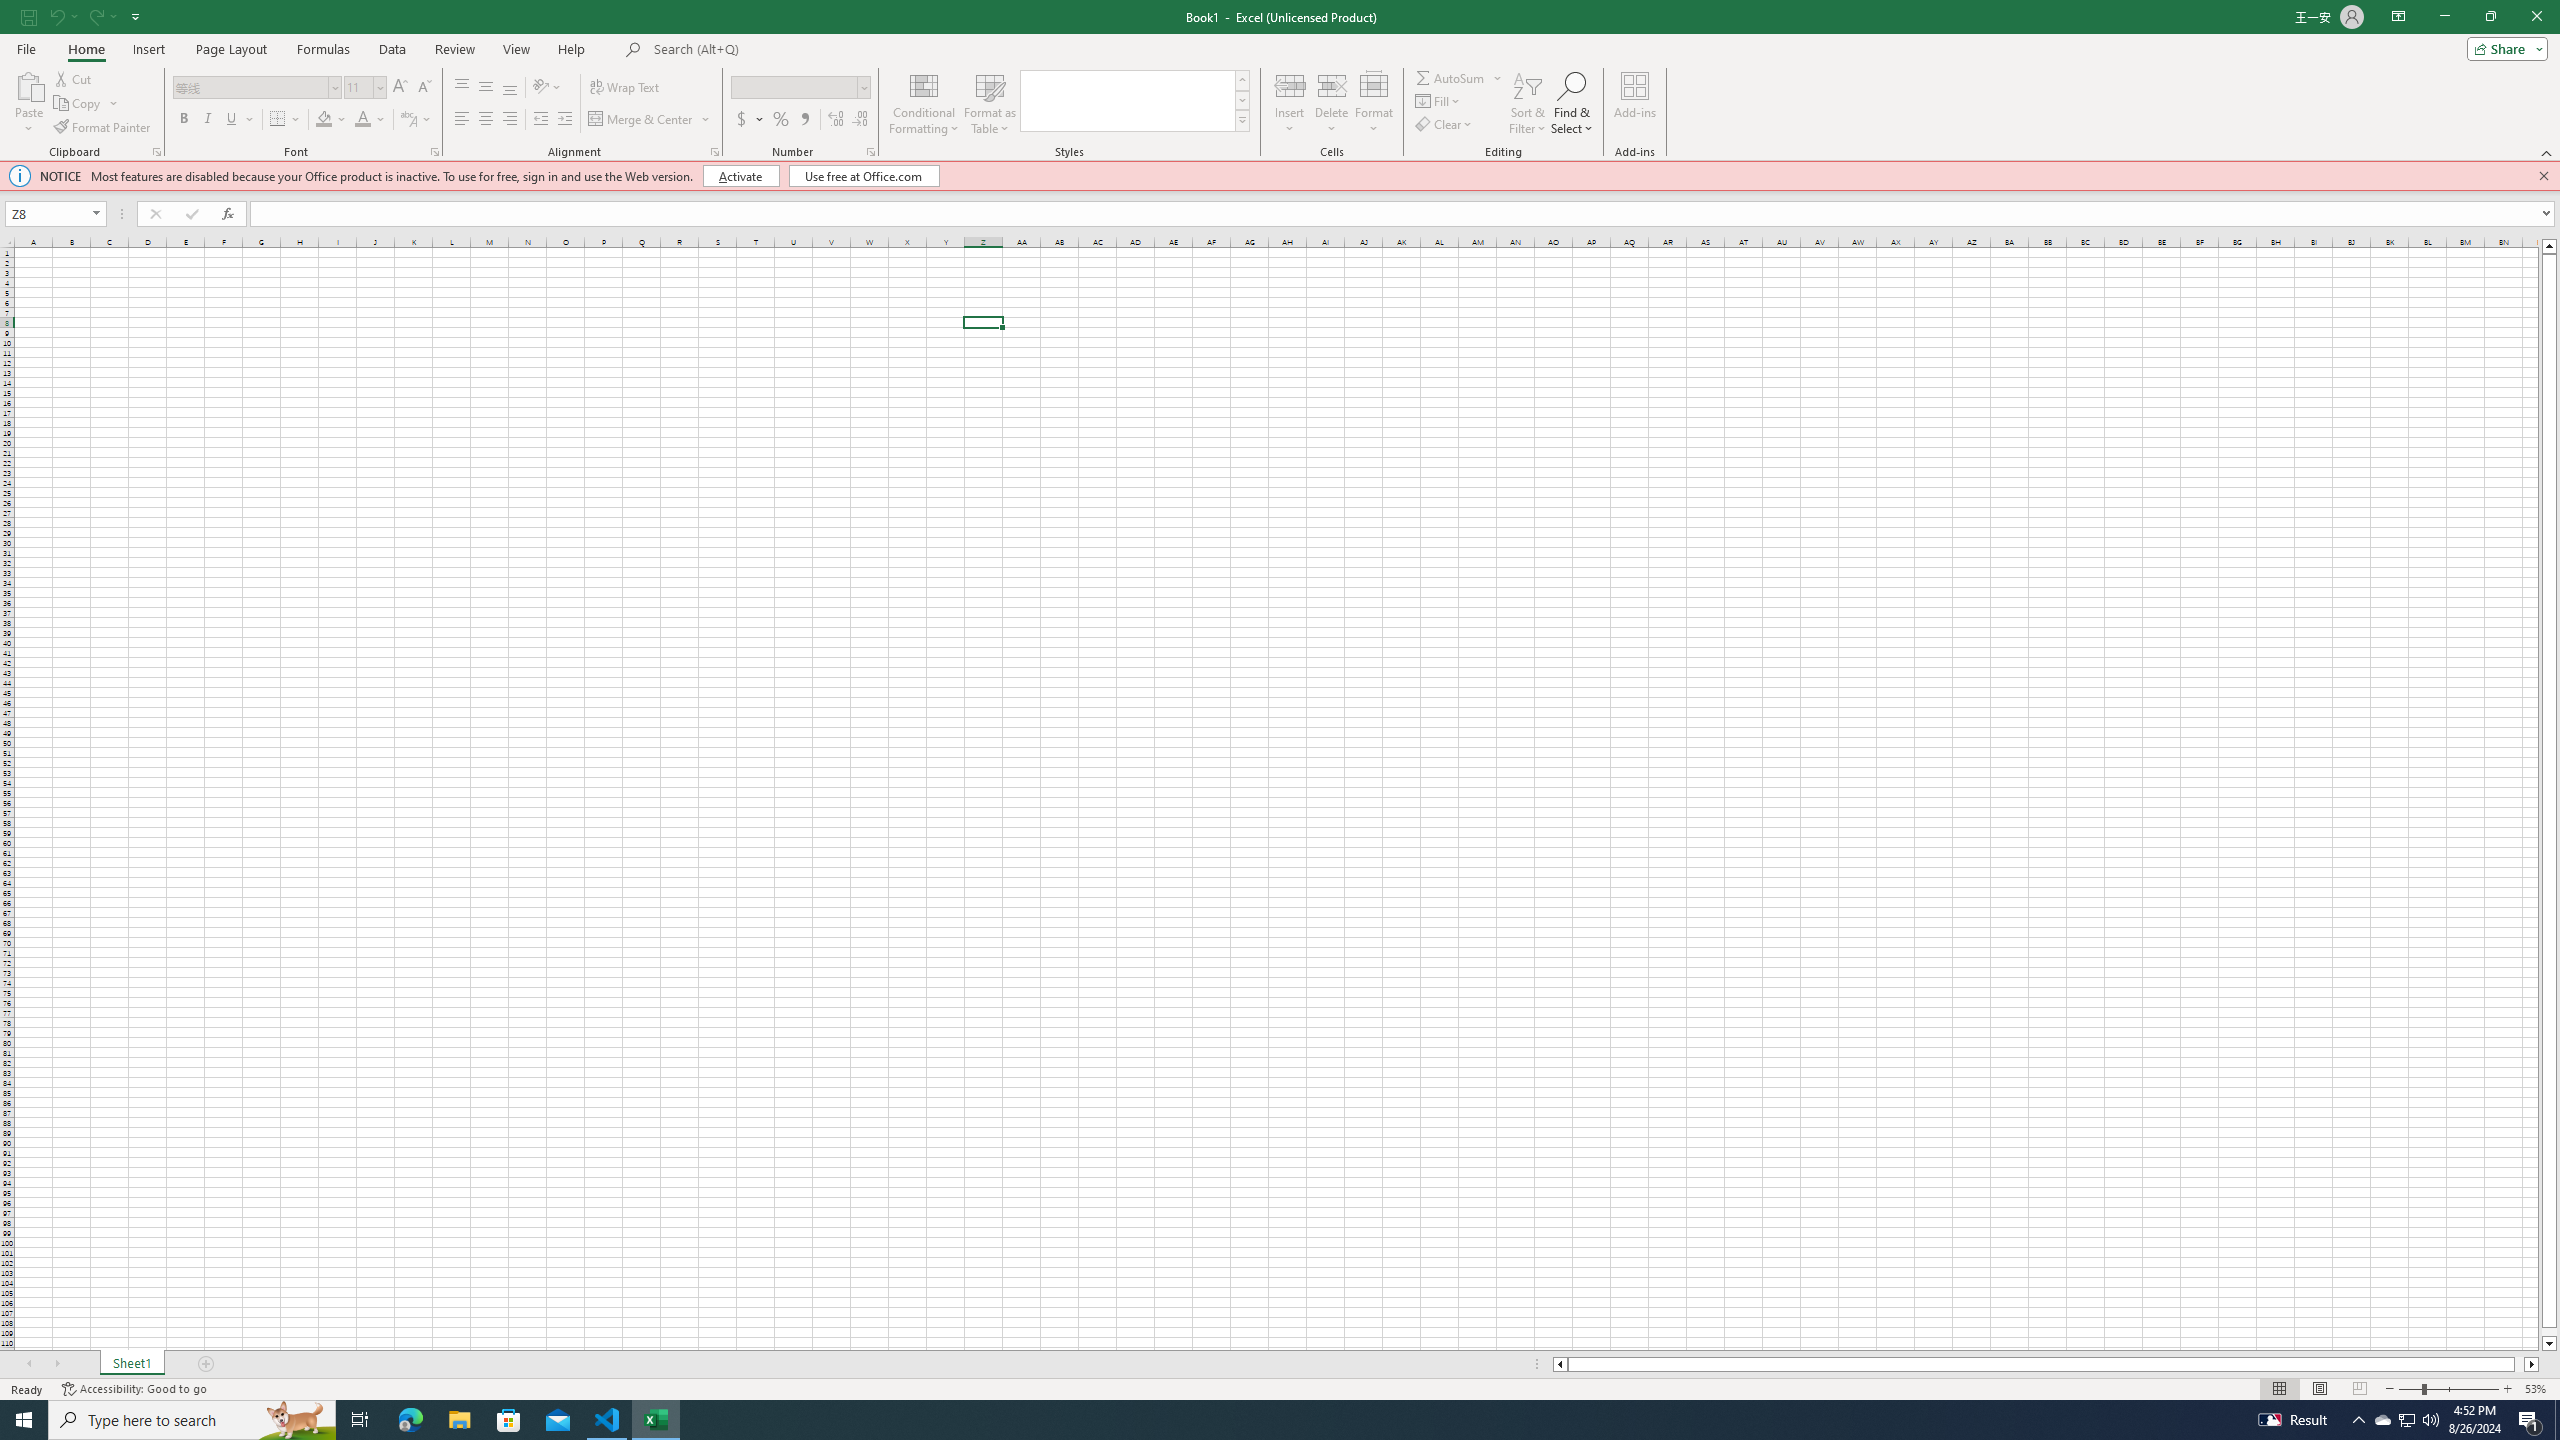 This screenshot has height=1440, width=2560. Describe the element at coordinates (86, 104) in the screenshot. I see `Copy` at that location.